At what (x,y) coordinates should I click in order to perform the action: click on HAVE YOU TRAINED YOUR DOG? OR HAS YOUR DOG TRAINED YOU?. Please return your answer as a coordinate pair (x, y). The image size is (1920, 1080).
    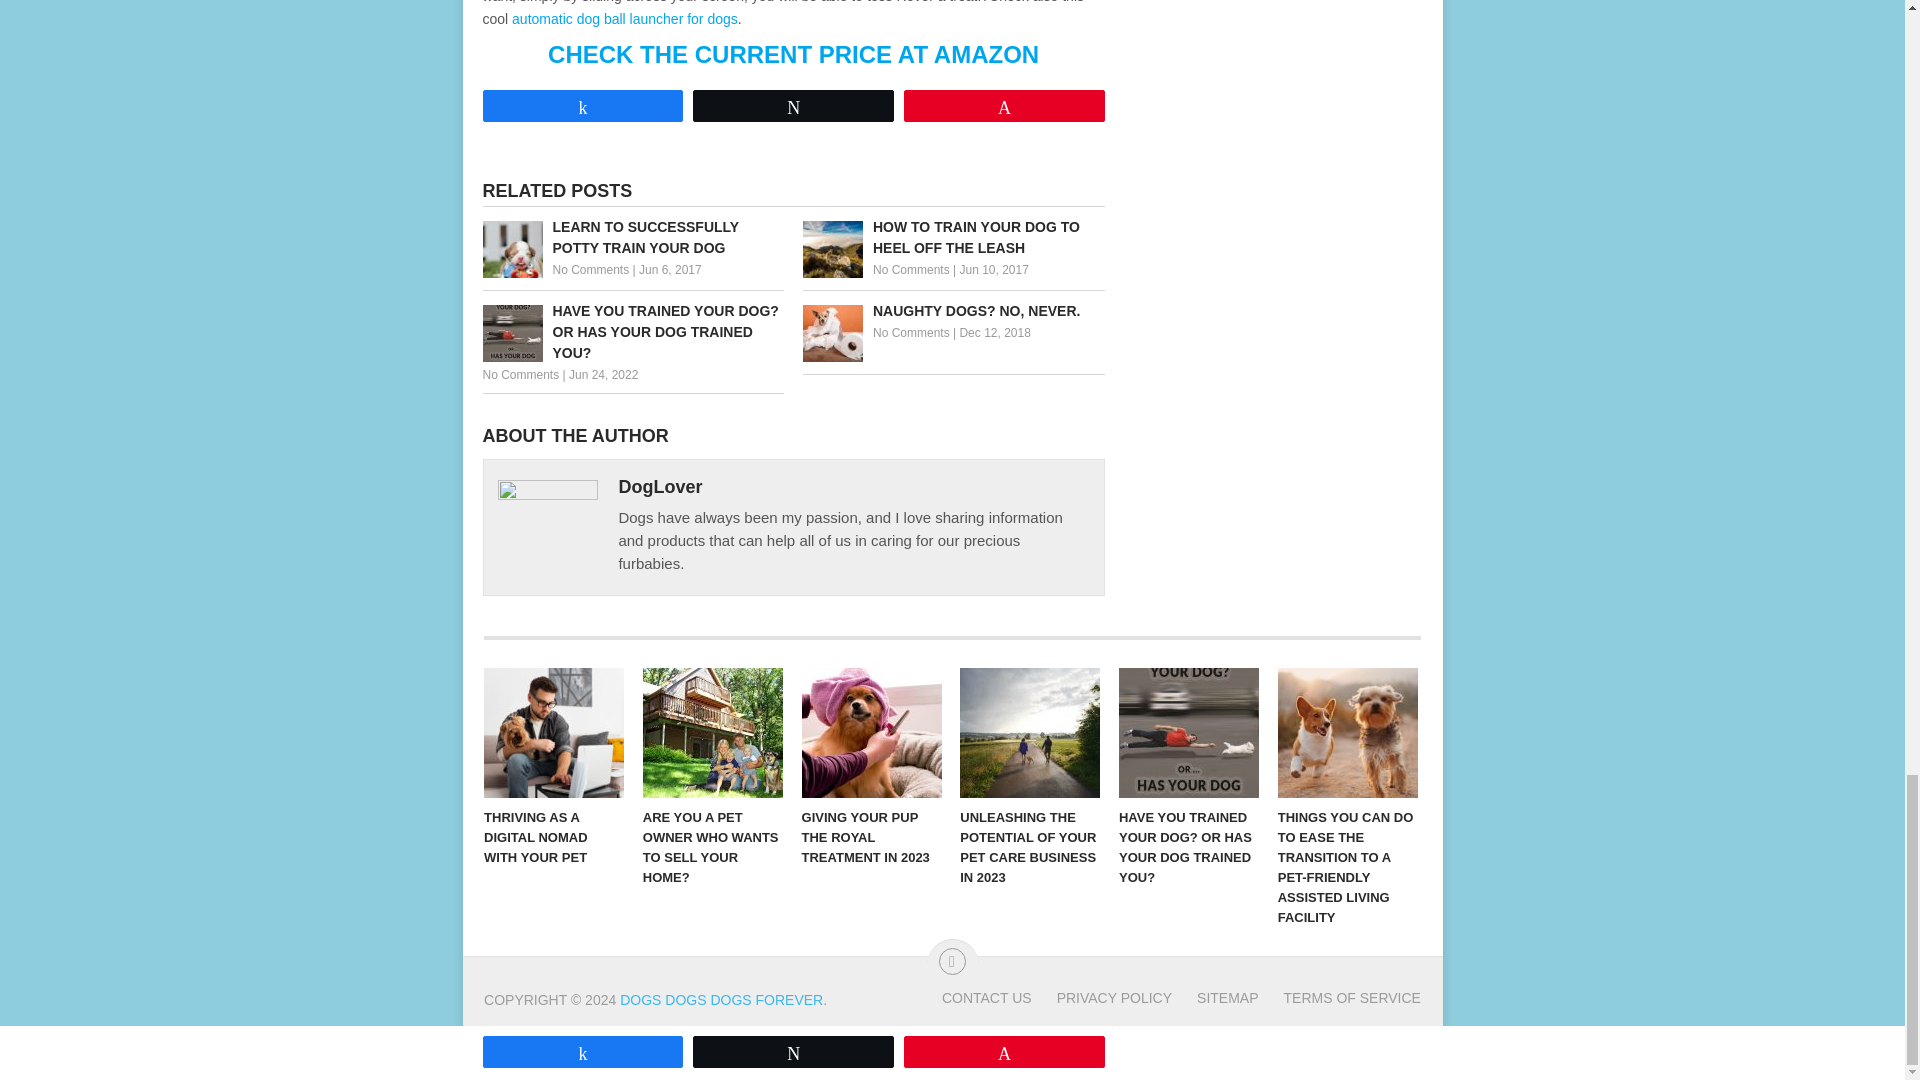
    Looking at the image, I should click on (632, 332).